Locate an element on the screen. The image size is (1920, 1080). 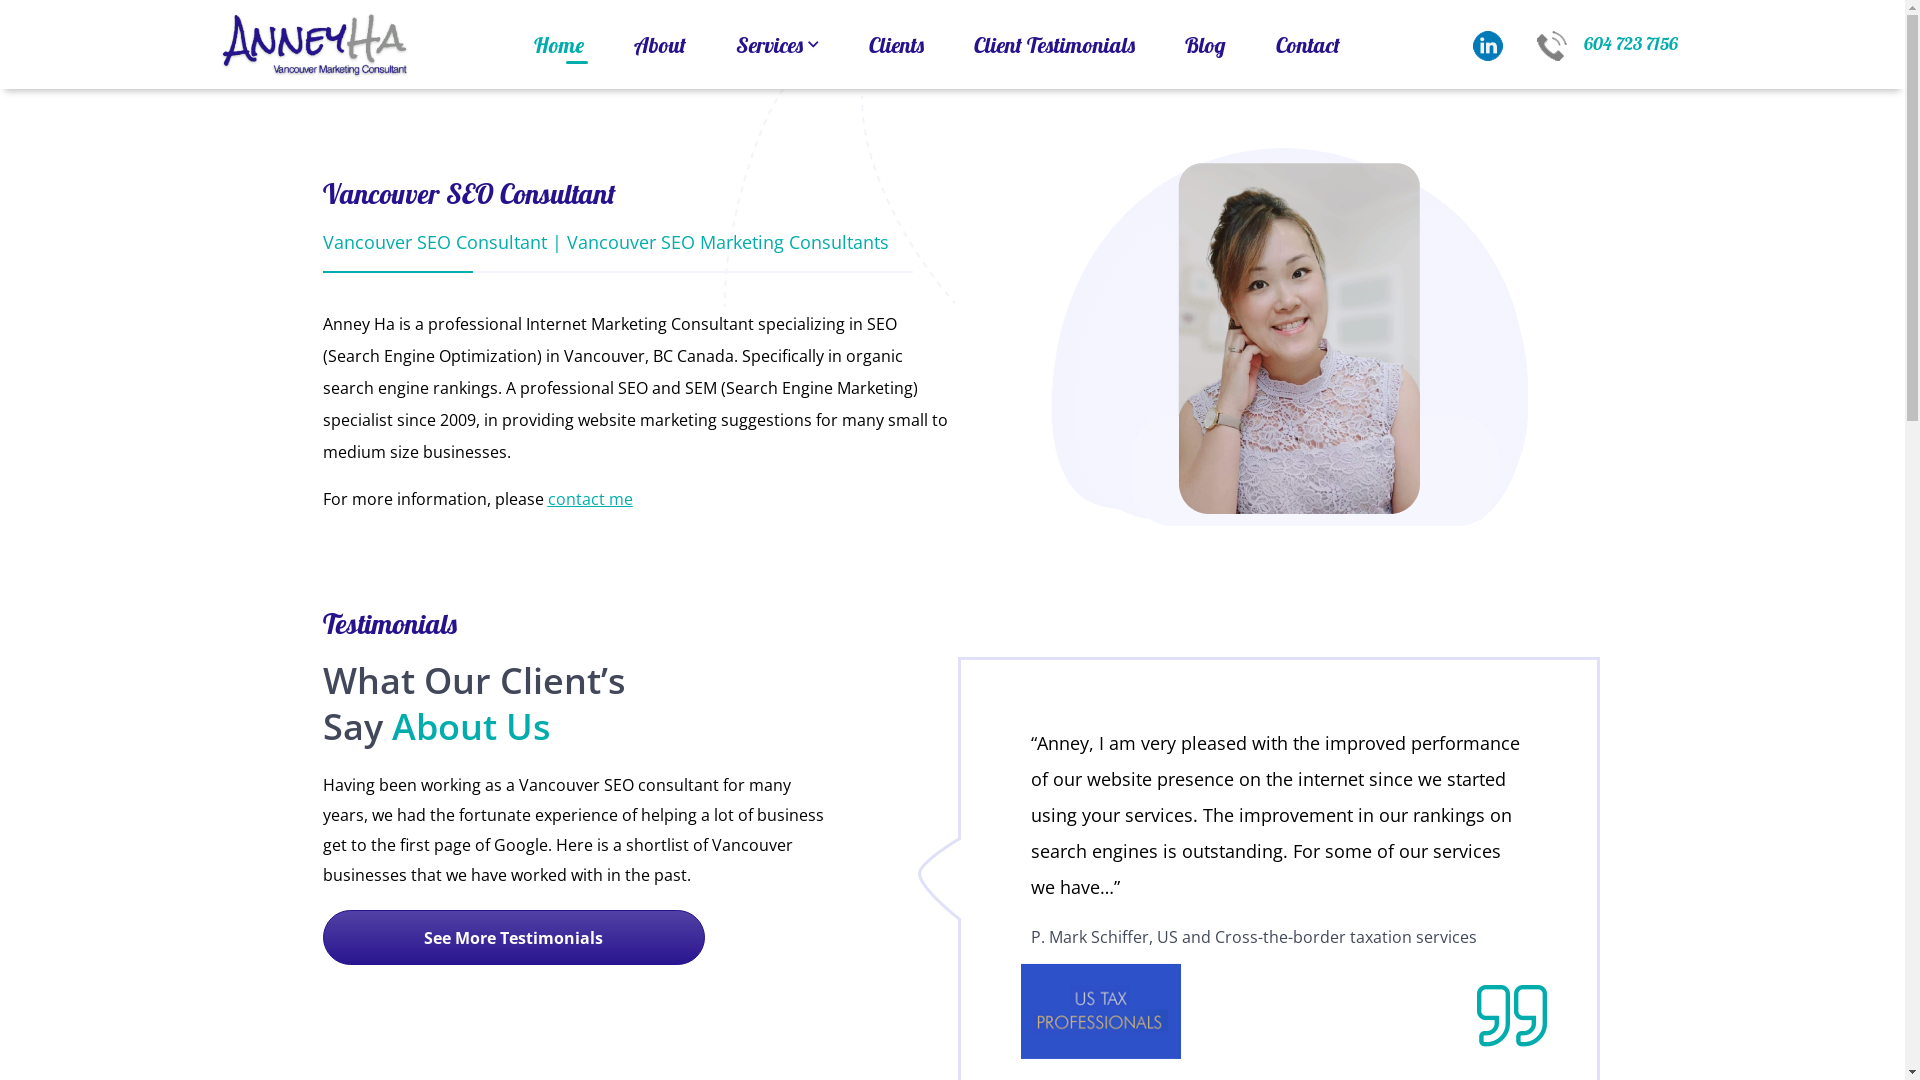
contact me is located at coordinates (590, 499).